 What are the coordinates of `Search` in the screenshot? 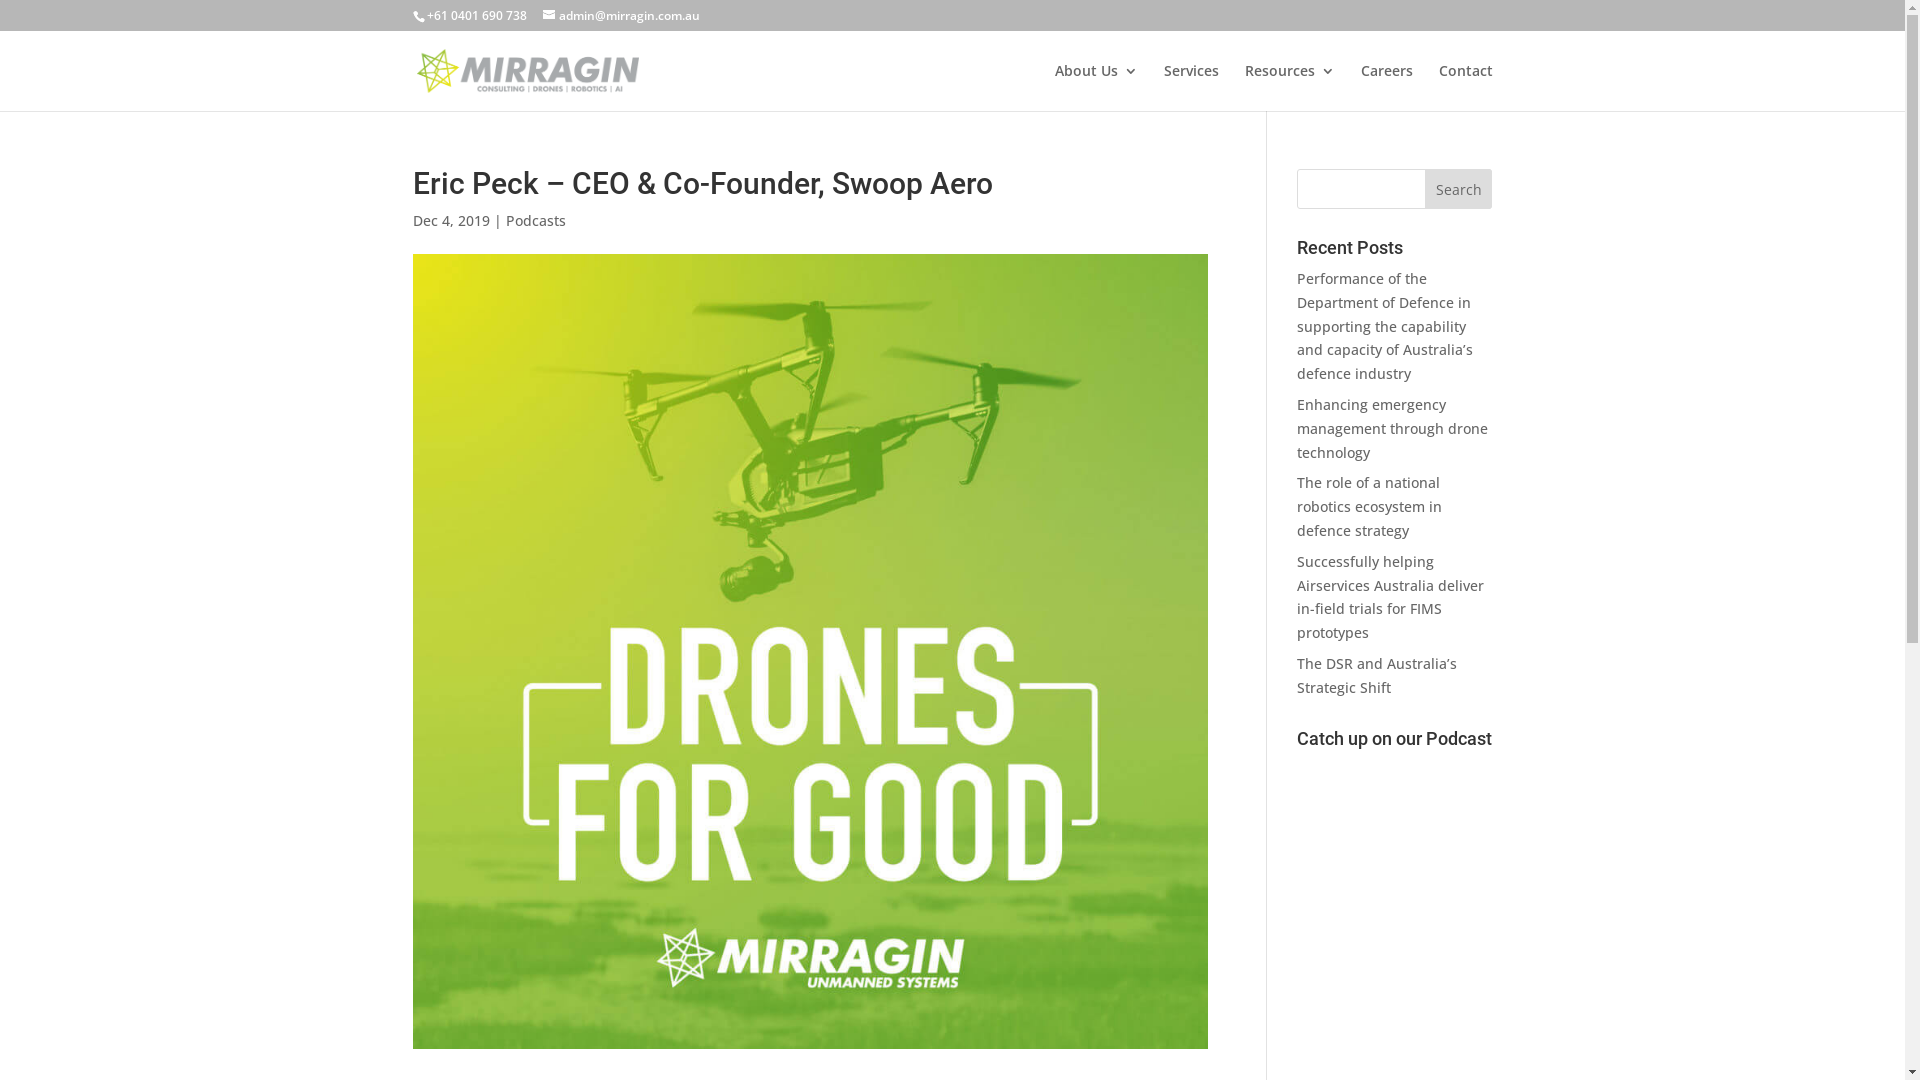 It's located at (1459, 189).